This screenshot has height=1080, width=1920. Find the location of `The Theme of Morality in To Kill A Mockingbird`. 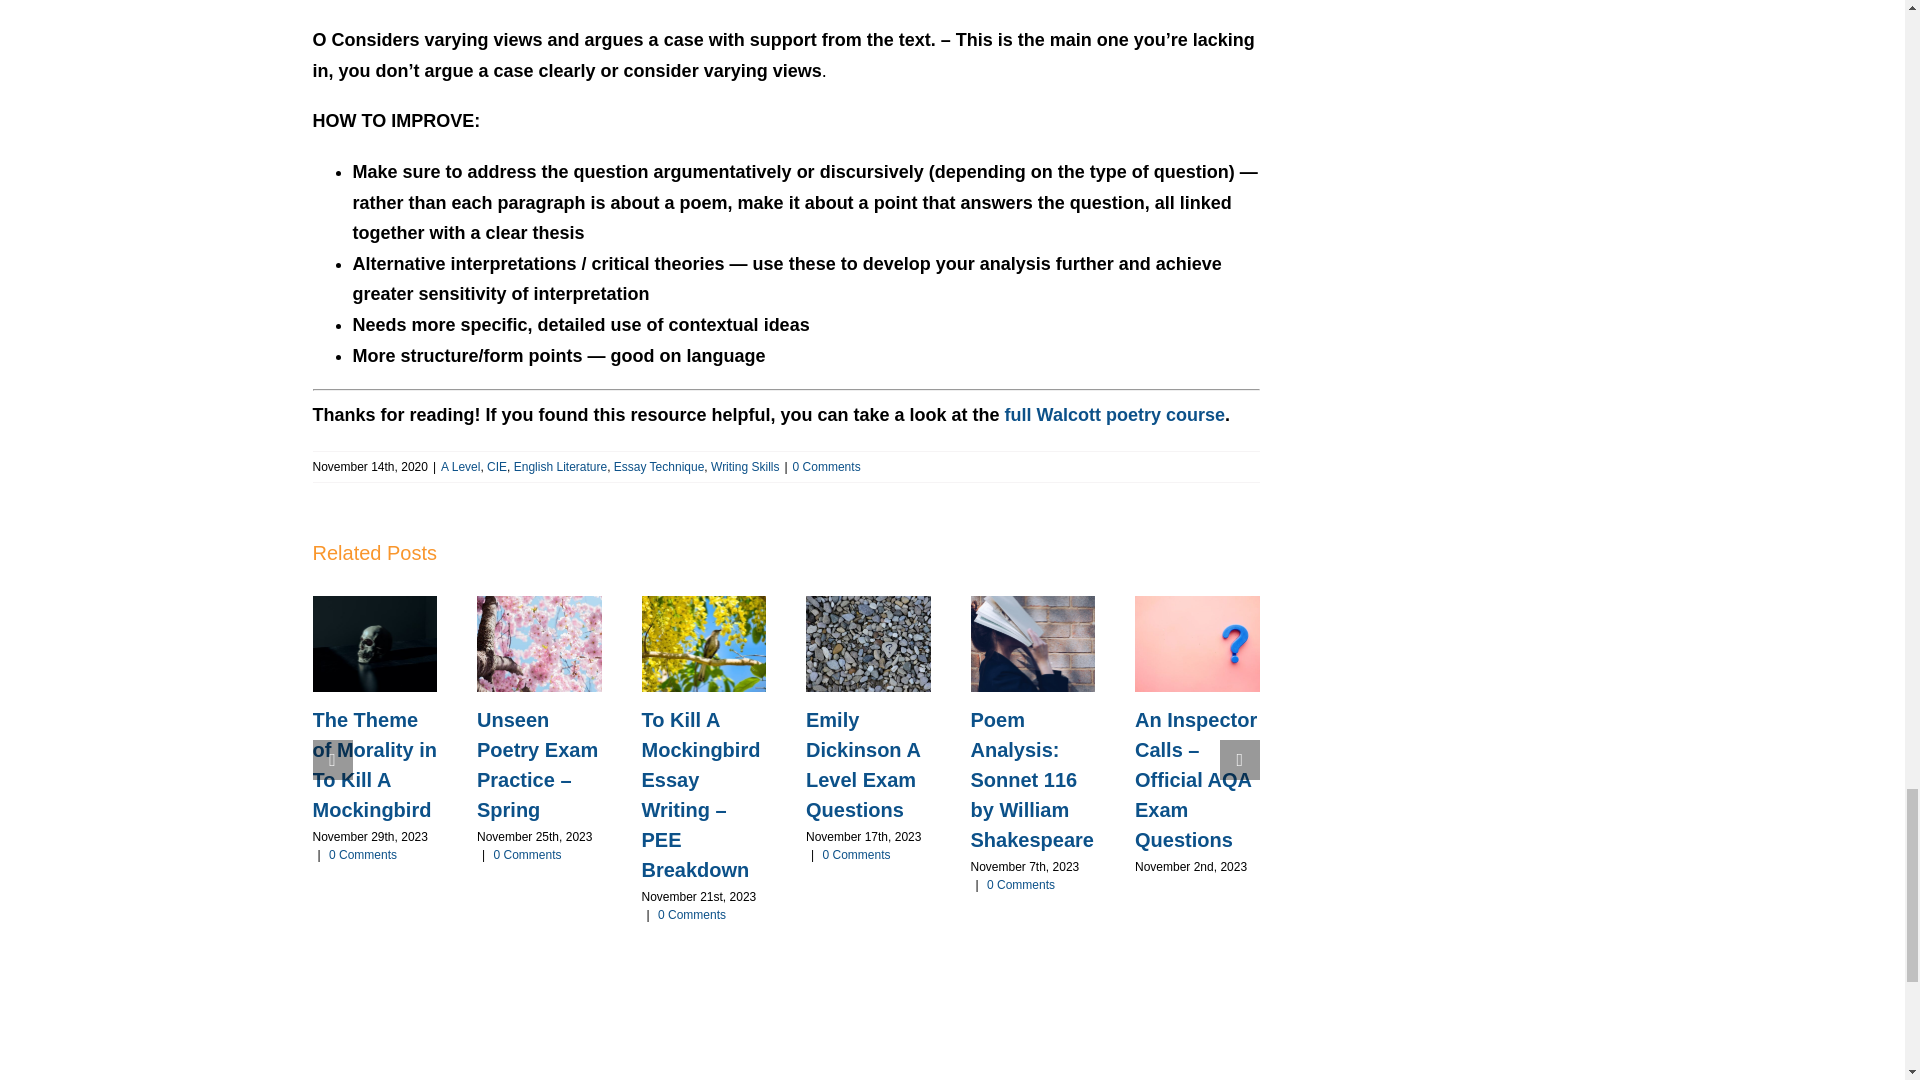

The Theme of Morality in To Kill A Mockingbird is located at coordinates (373, 764).